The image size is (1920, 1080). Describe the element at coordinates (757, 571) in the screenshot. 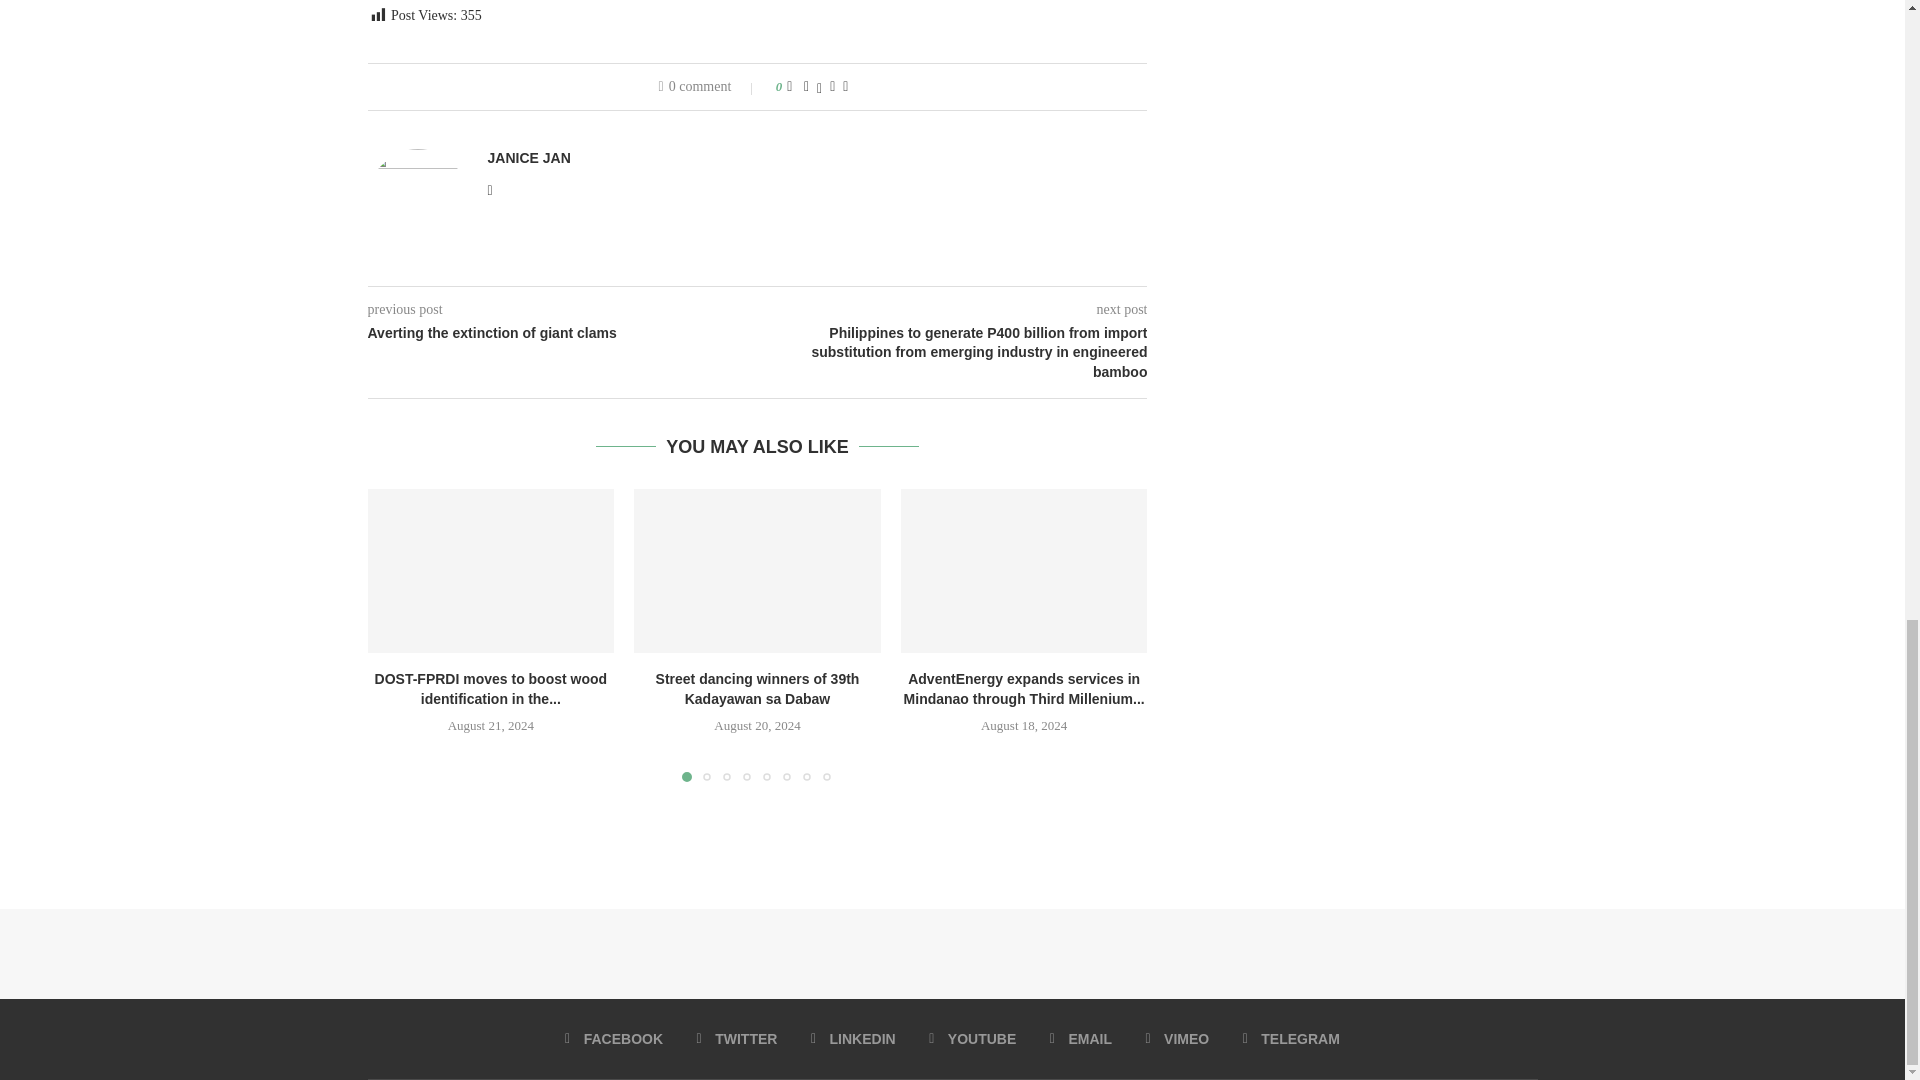

I see `Street dancing winners of 39th Kadayawan sa Dabaw` at that location.